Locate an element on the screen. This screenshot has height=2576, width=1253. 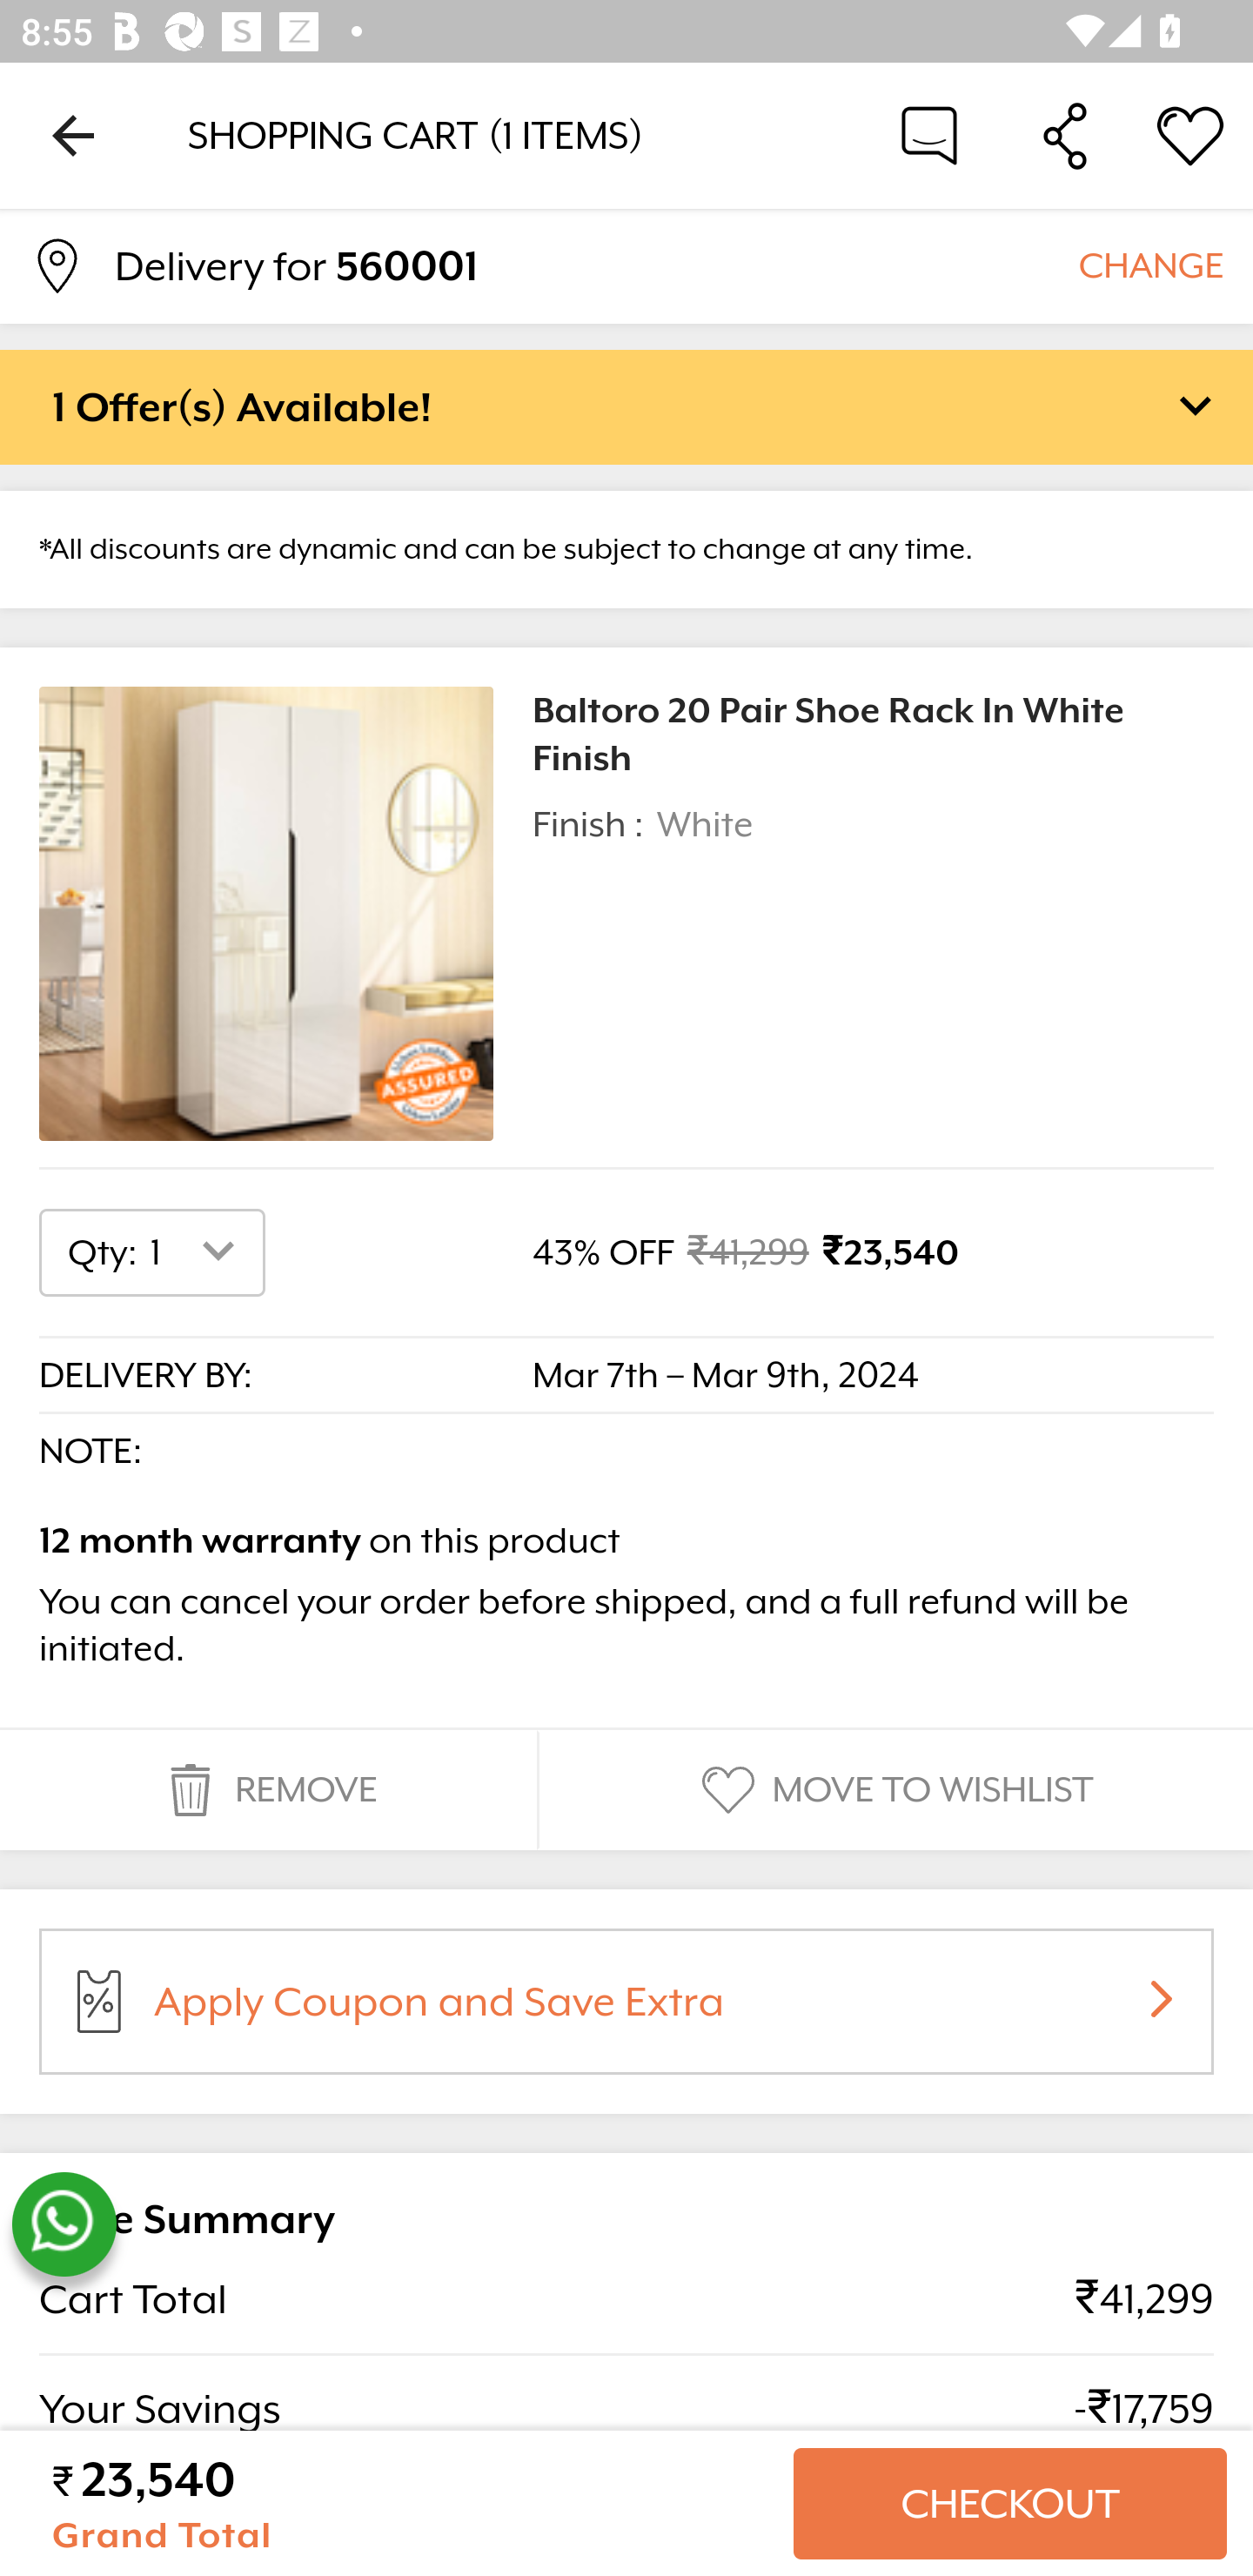
₹ 23,540 Grand Total is located at coordinates (411, 2504).